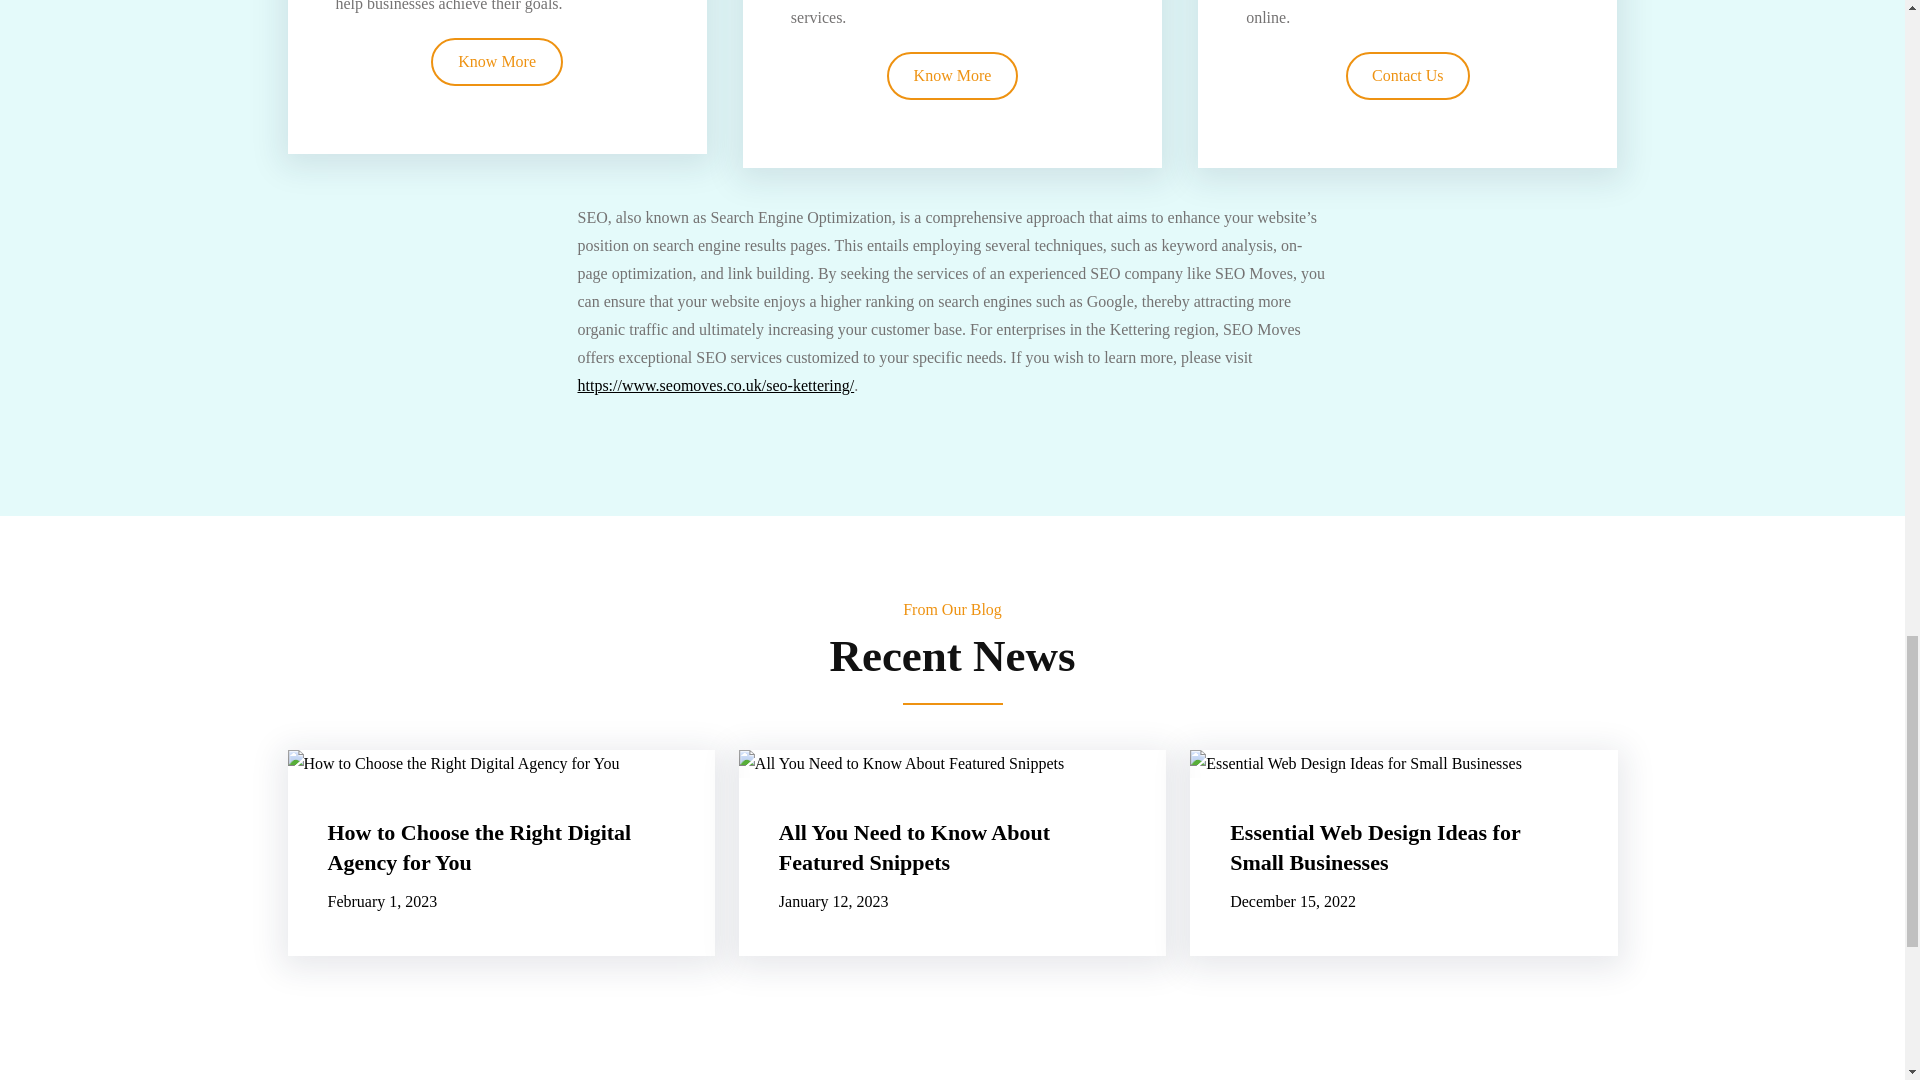 The width and height of the screenshot is (1920, 1080). I want to click on How to Choose the Right Digital Agency for You, so click(502, 848).